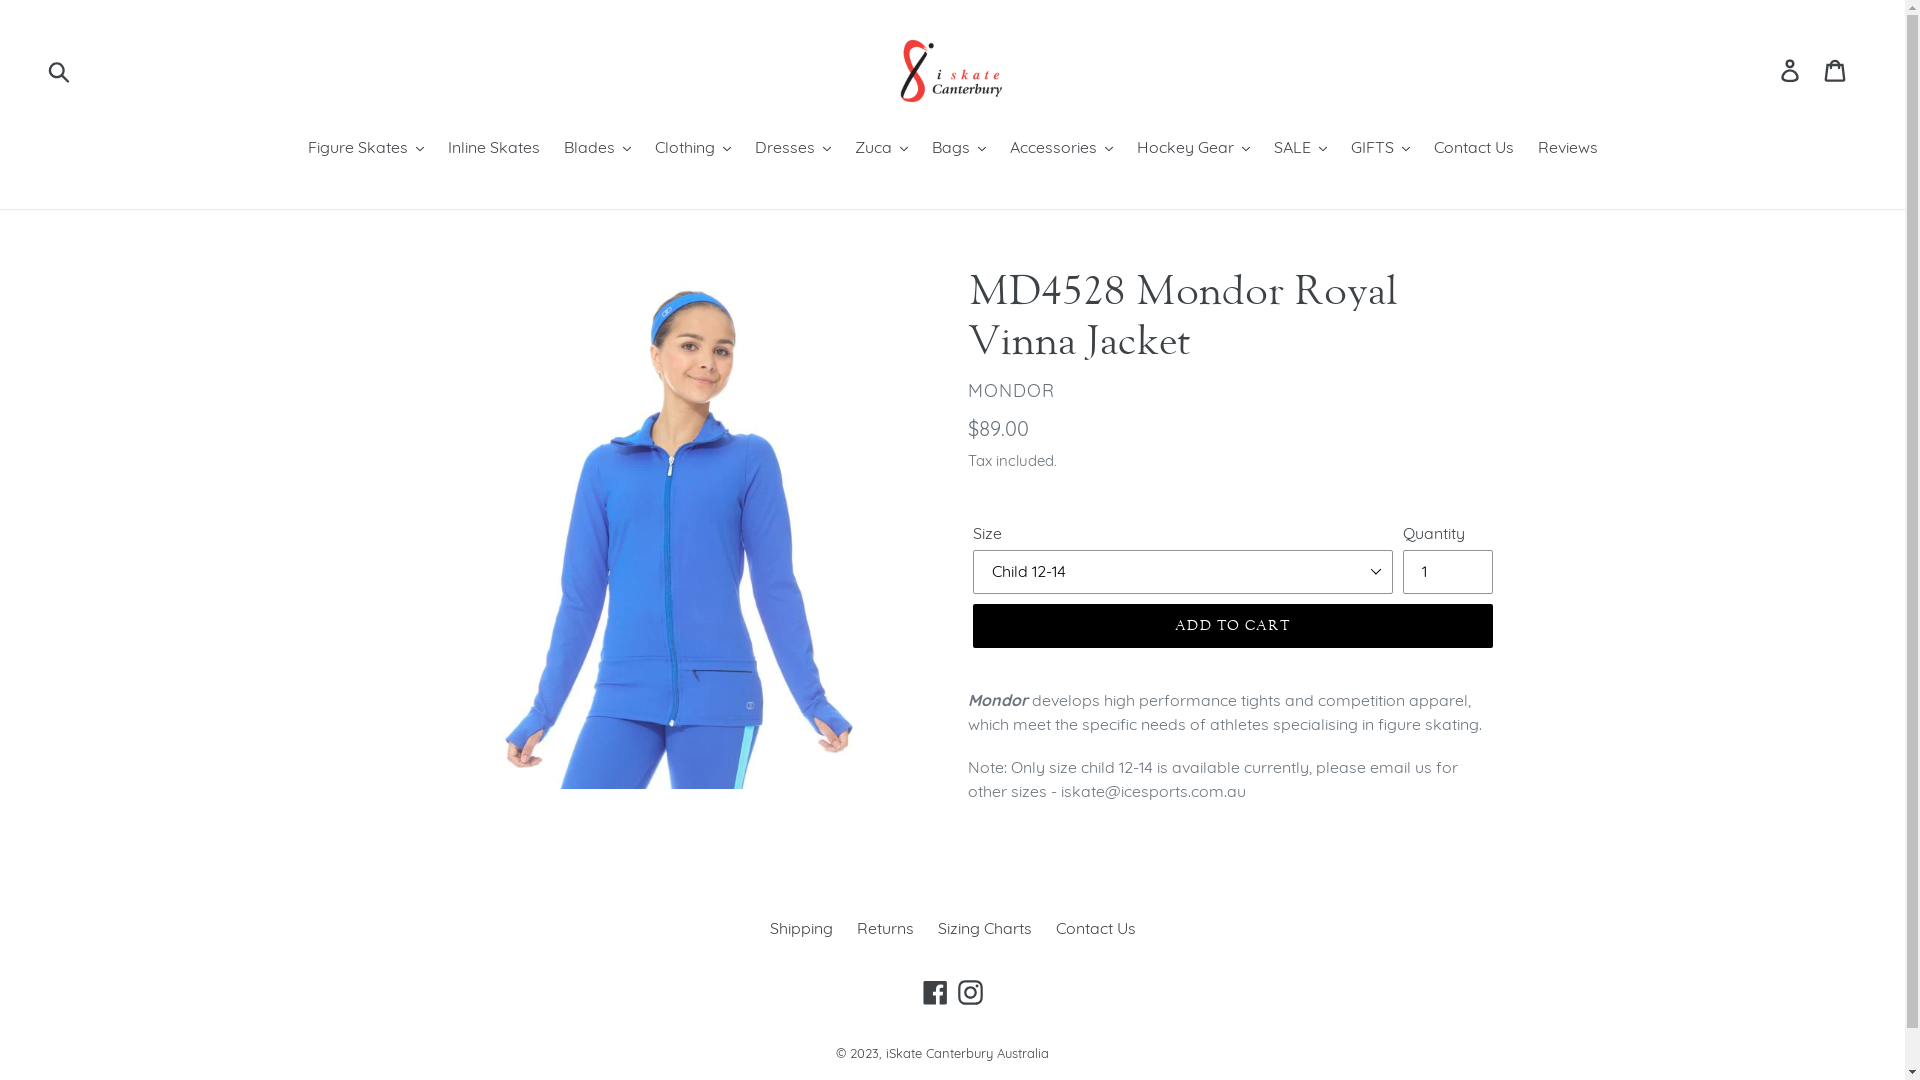  Describe the element at coordinates (1232, 626) in the screenshot. I see `ADD TO CART` at that location.